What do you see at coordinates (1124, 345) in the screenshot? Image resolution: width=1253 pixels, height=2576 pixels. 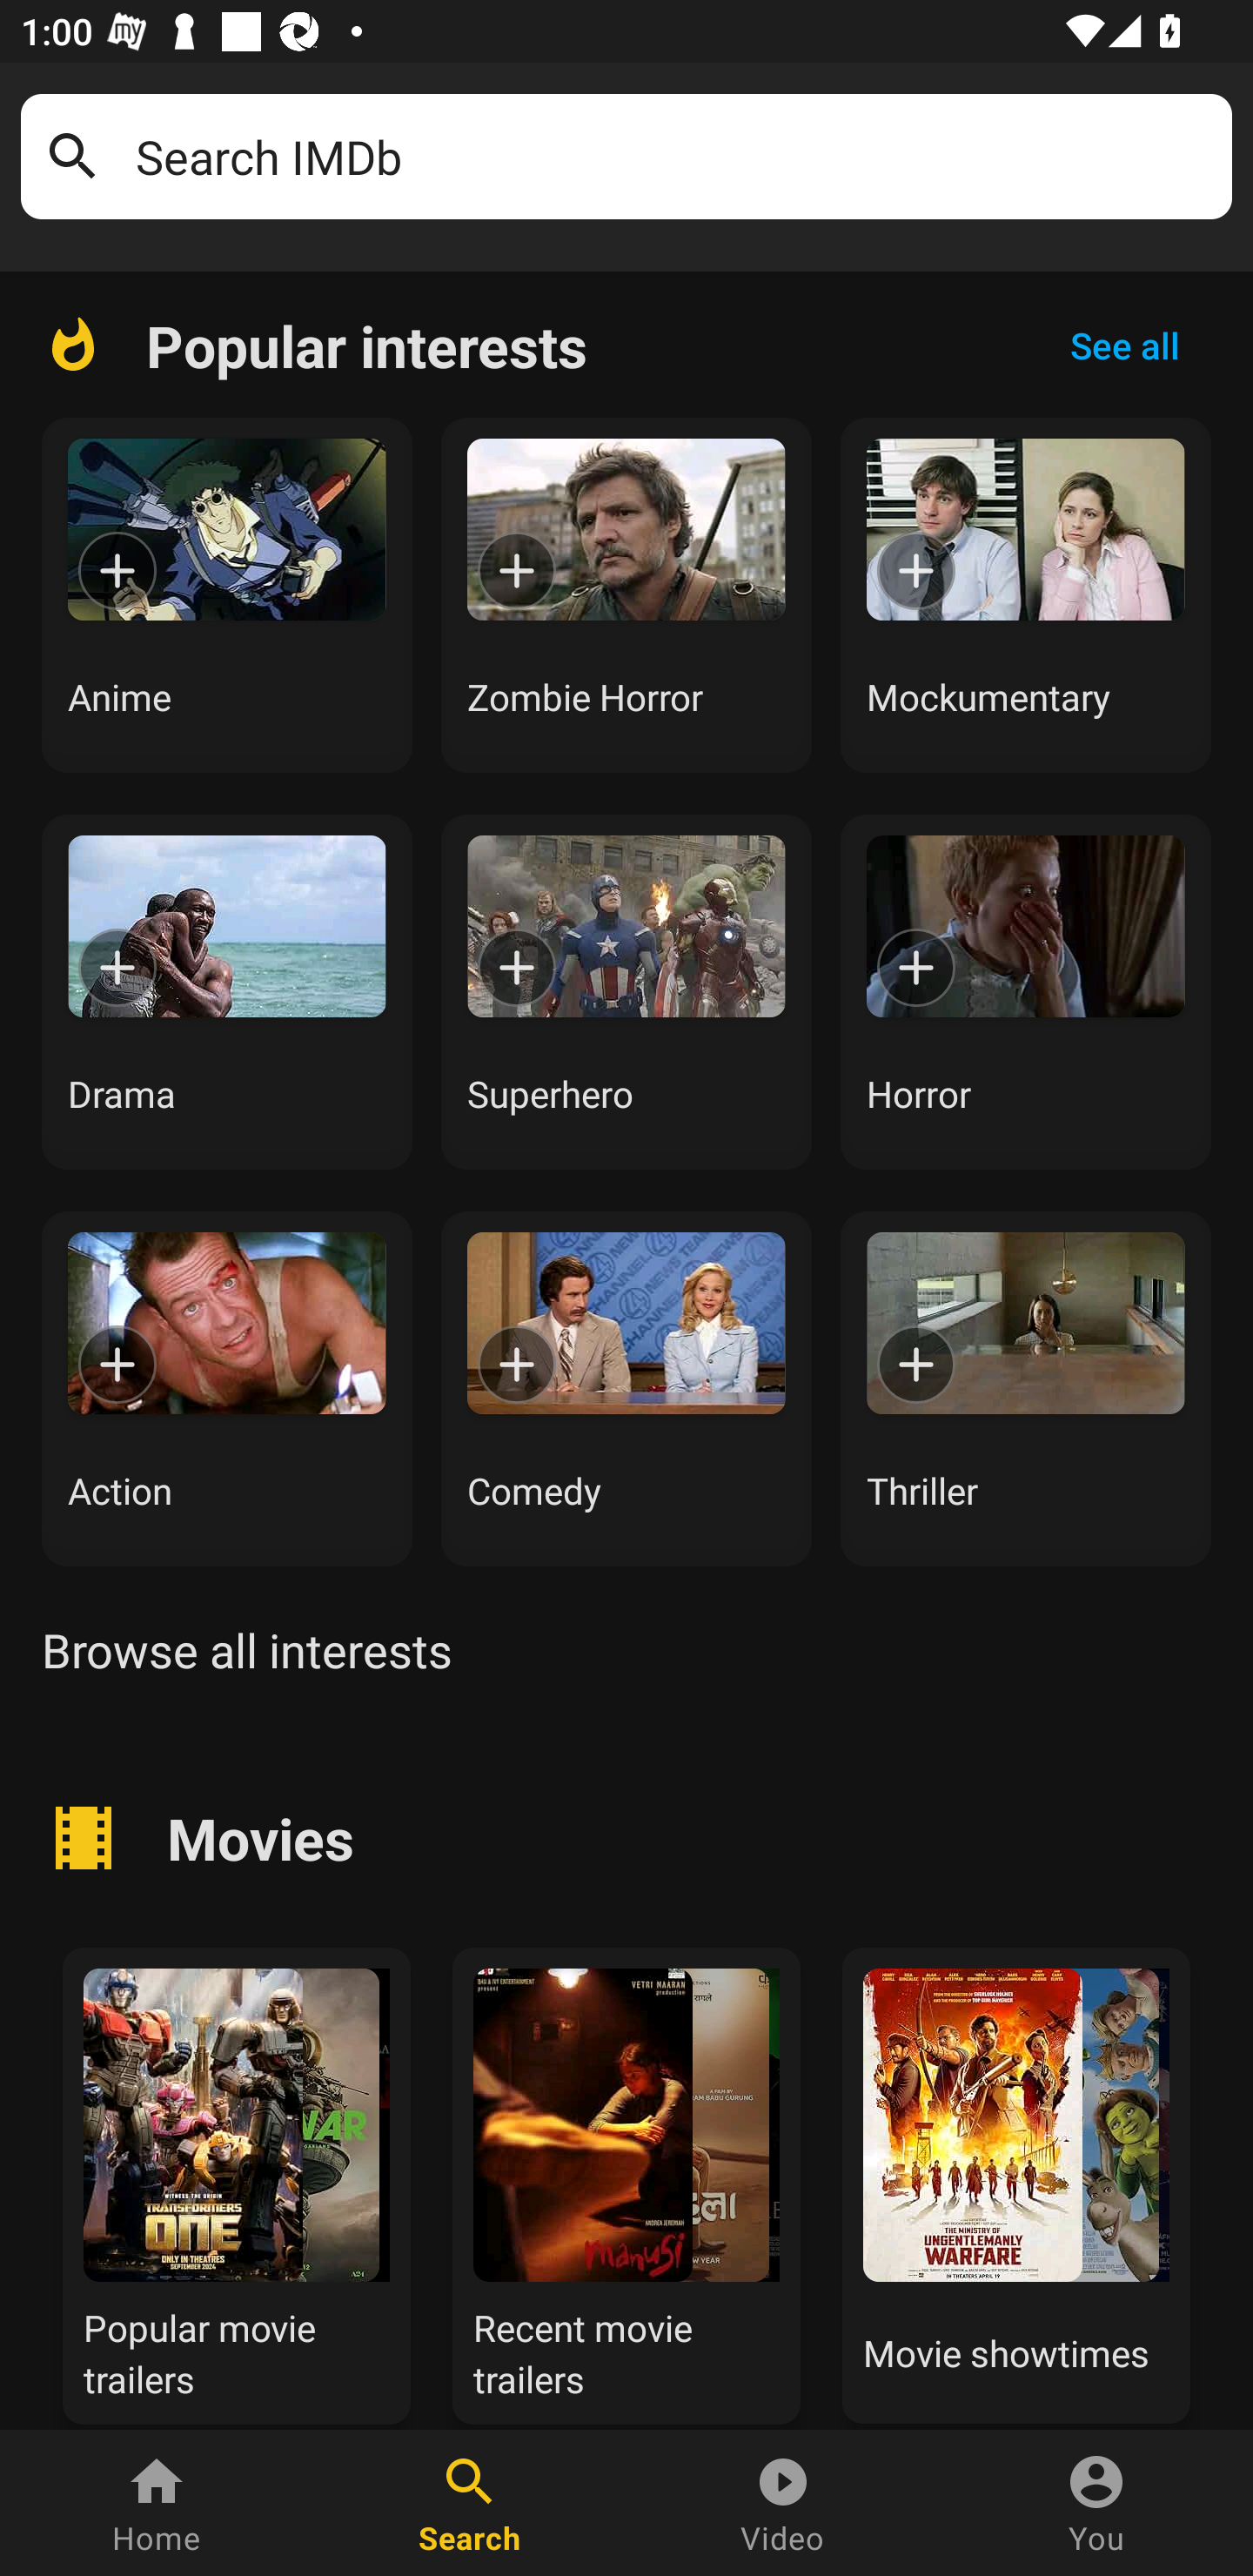 I see `See all` at bounding box center [1124, 345].